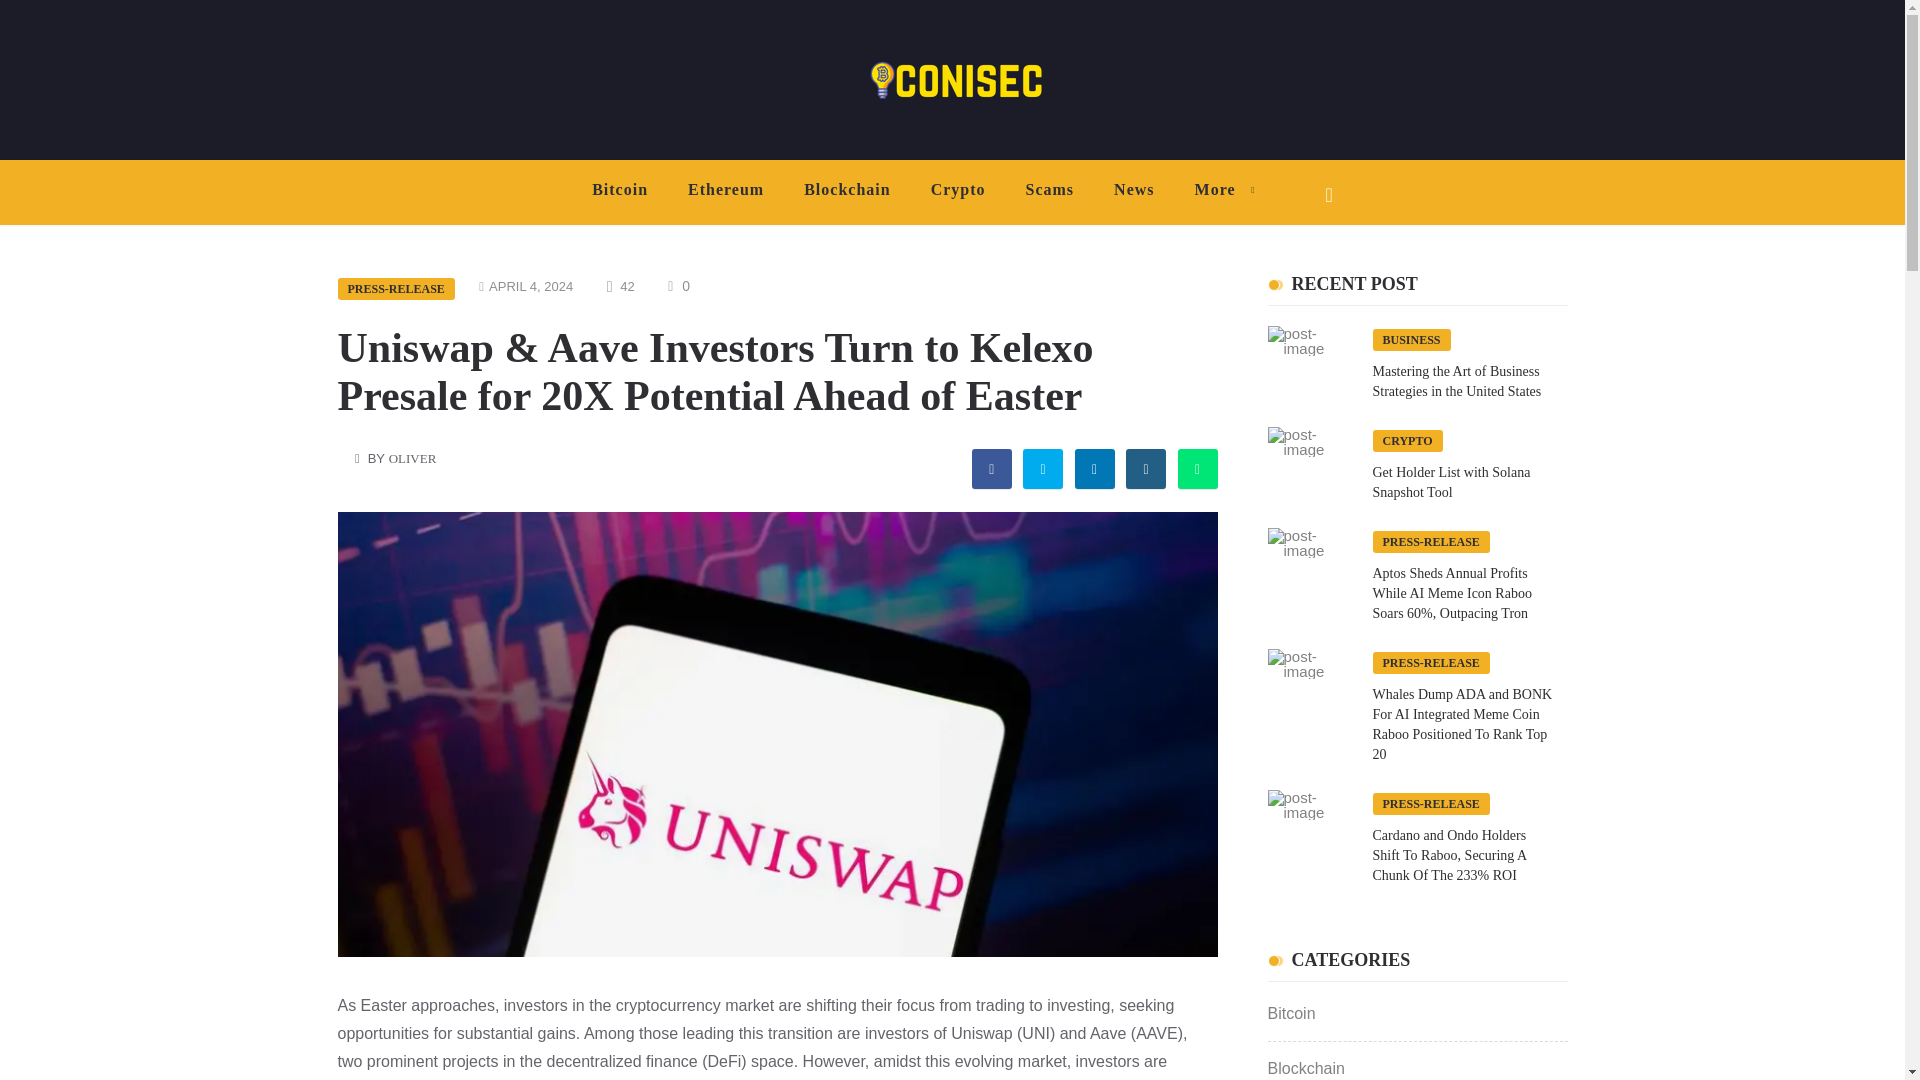 This screenshot has width=1920, height=1080. I want to click on News, so click(1134, 190).